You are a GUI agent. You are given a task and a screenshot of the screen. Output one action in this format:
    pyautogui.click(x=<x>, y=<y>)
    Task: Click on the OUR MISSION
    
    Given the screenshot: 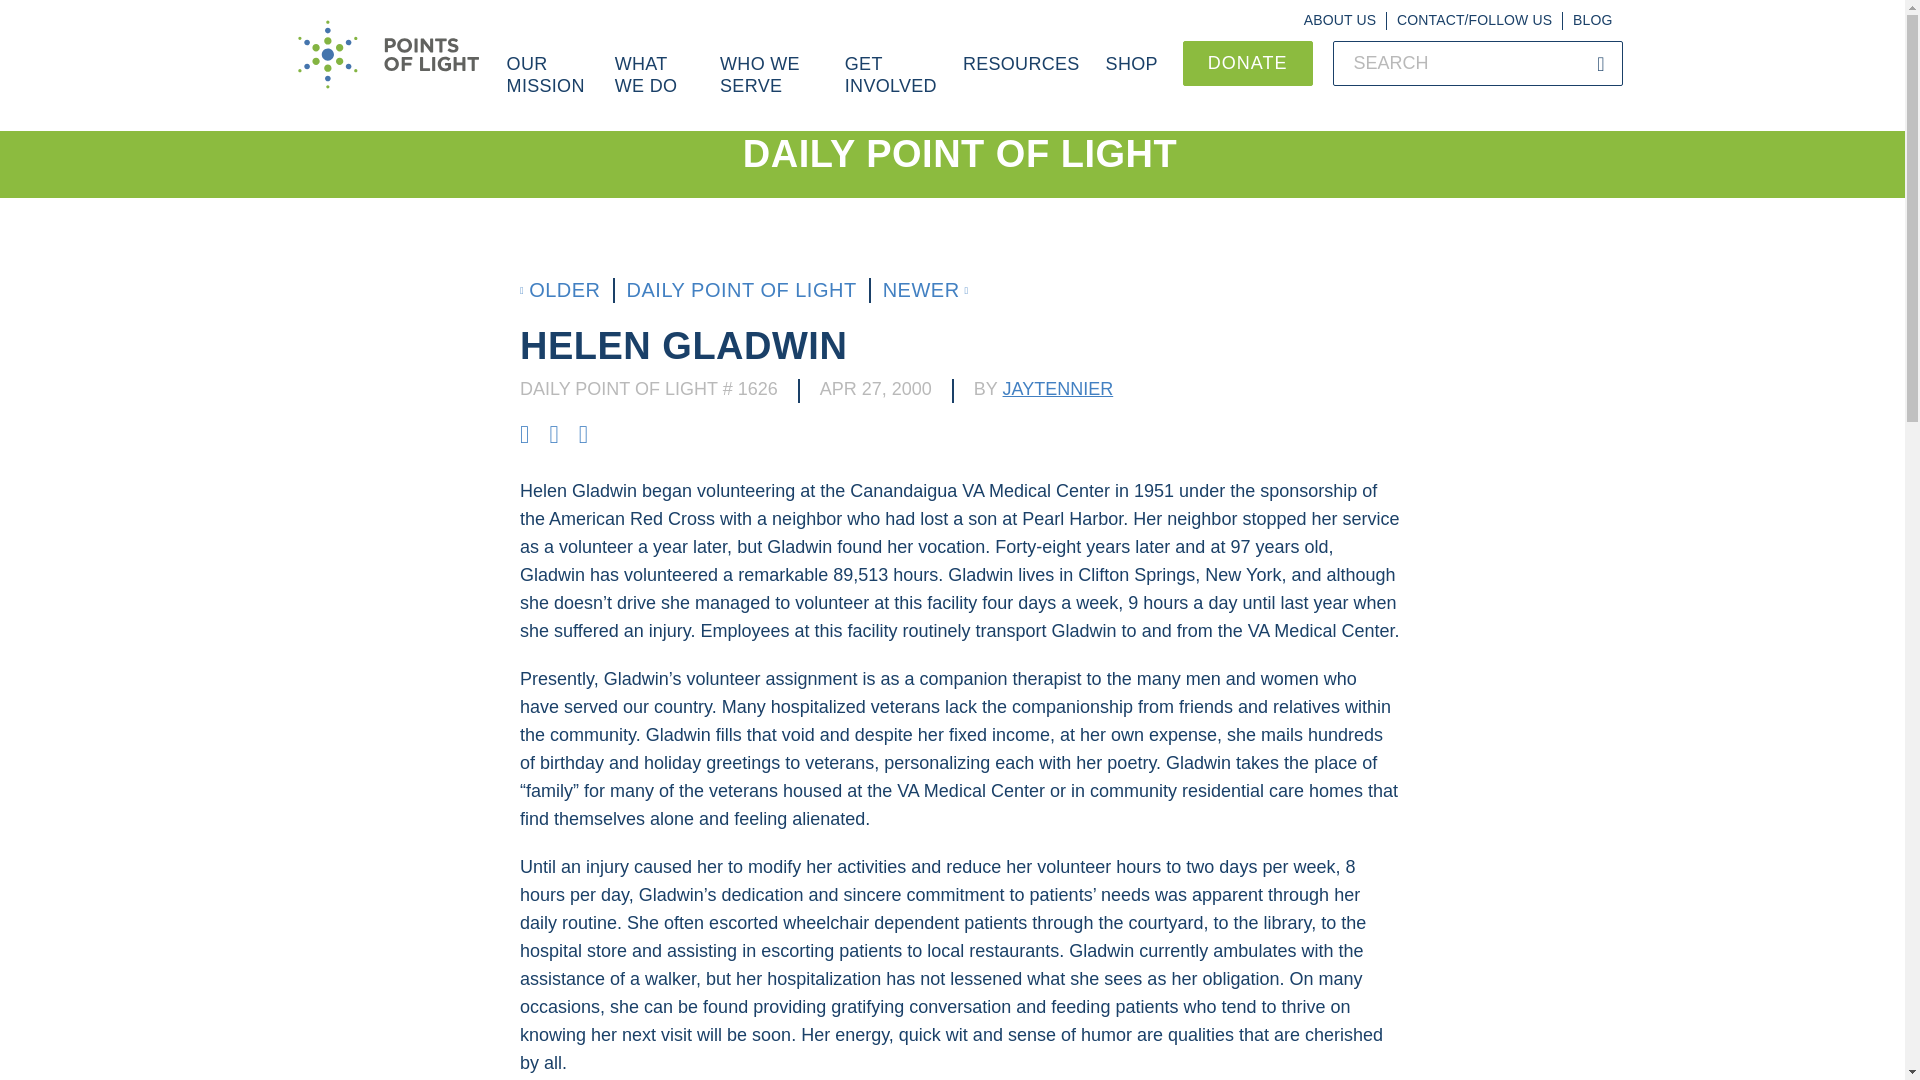 What is the action you would take?
    pyautogui.click(x=548, y=86)
    